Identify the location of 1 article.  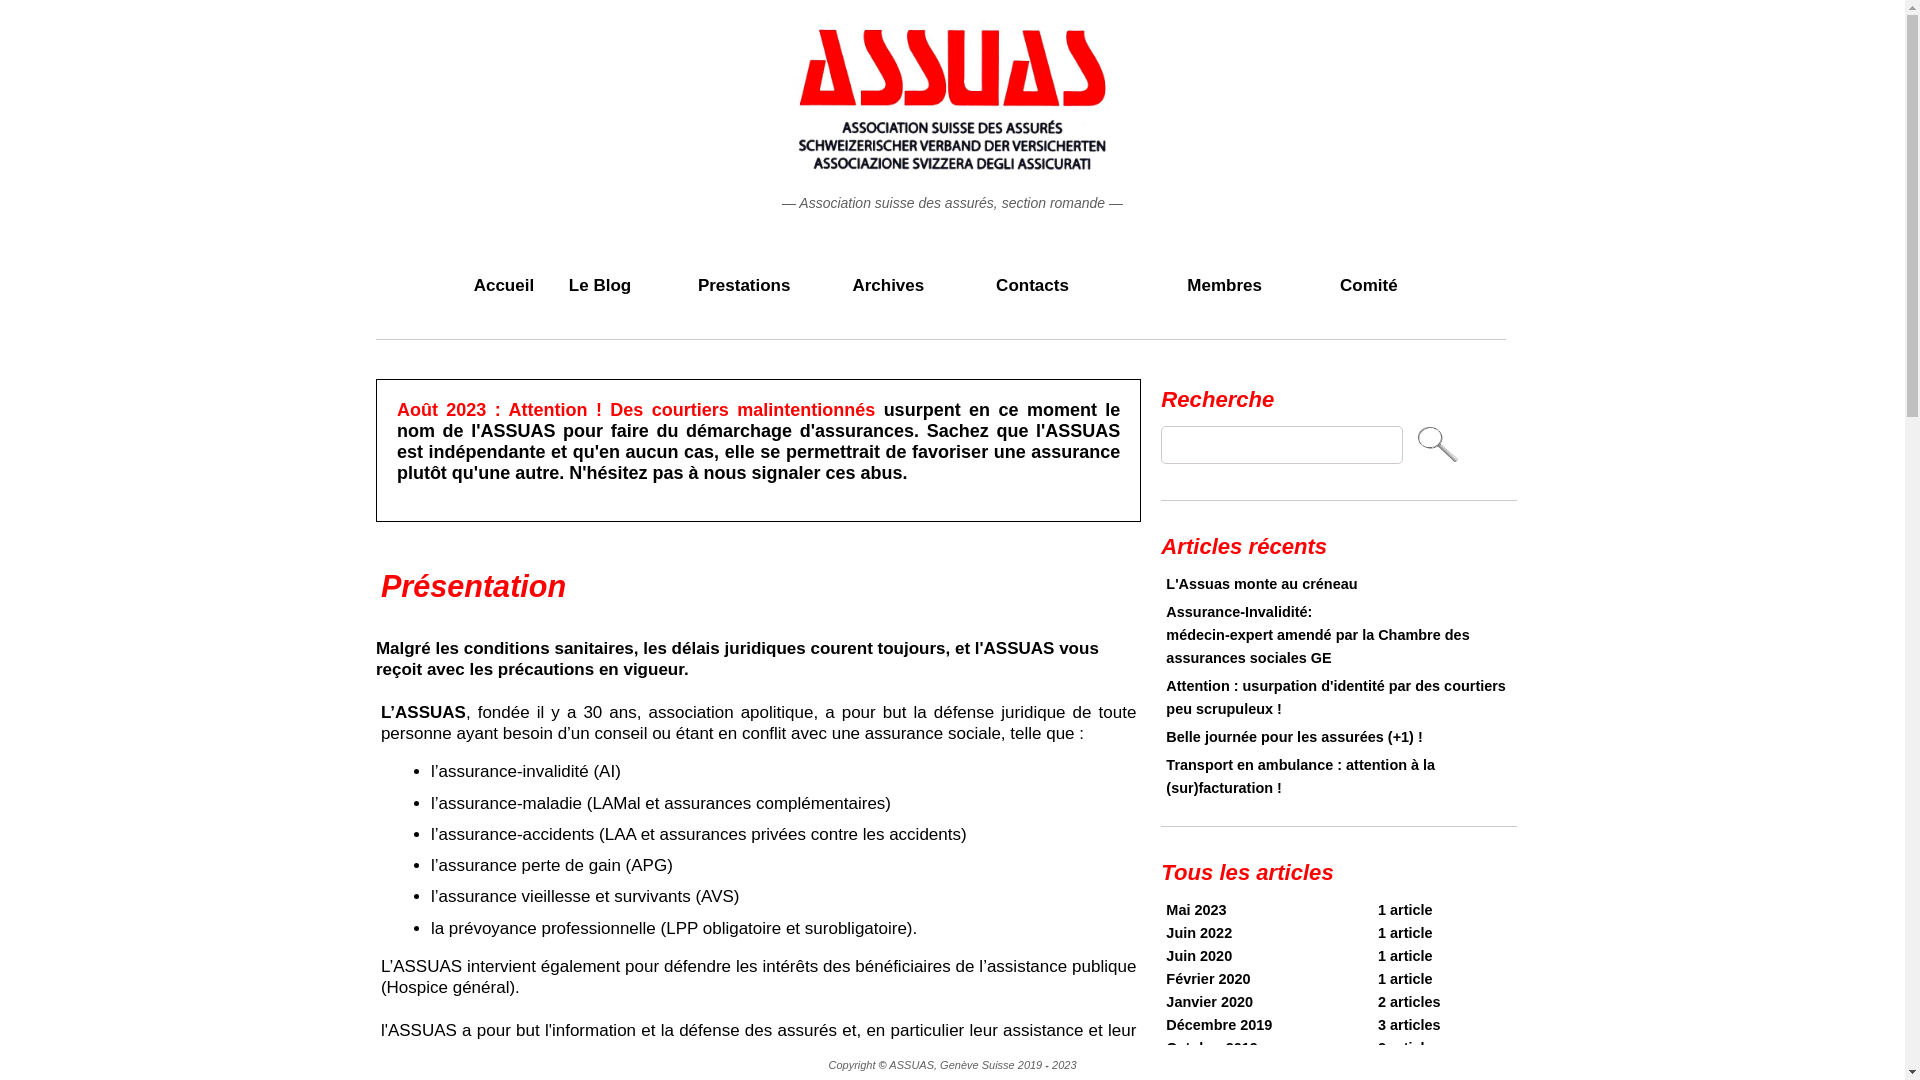
(1406, 1071).